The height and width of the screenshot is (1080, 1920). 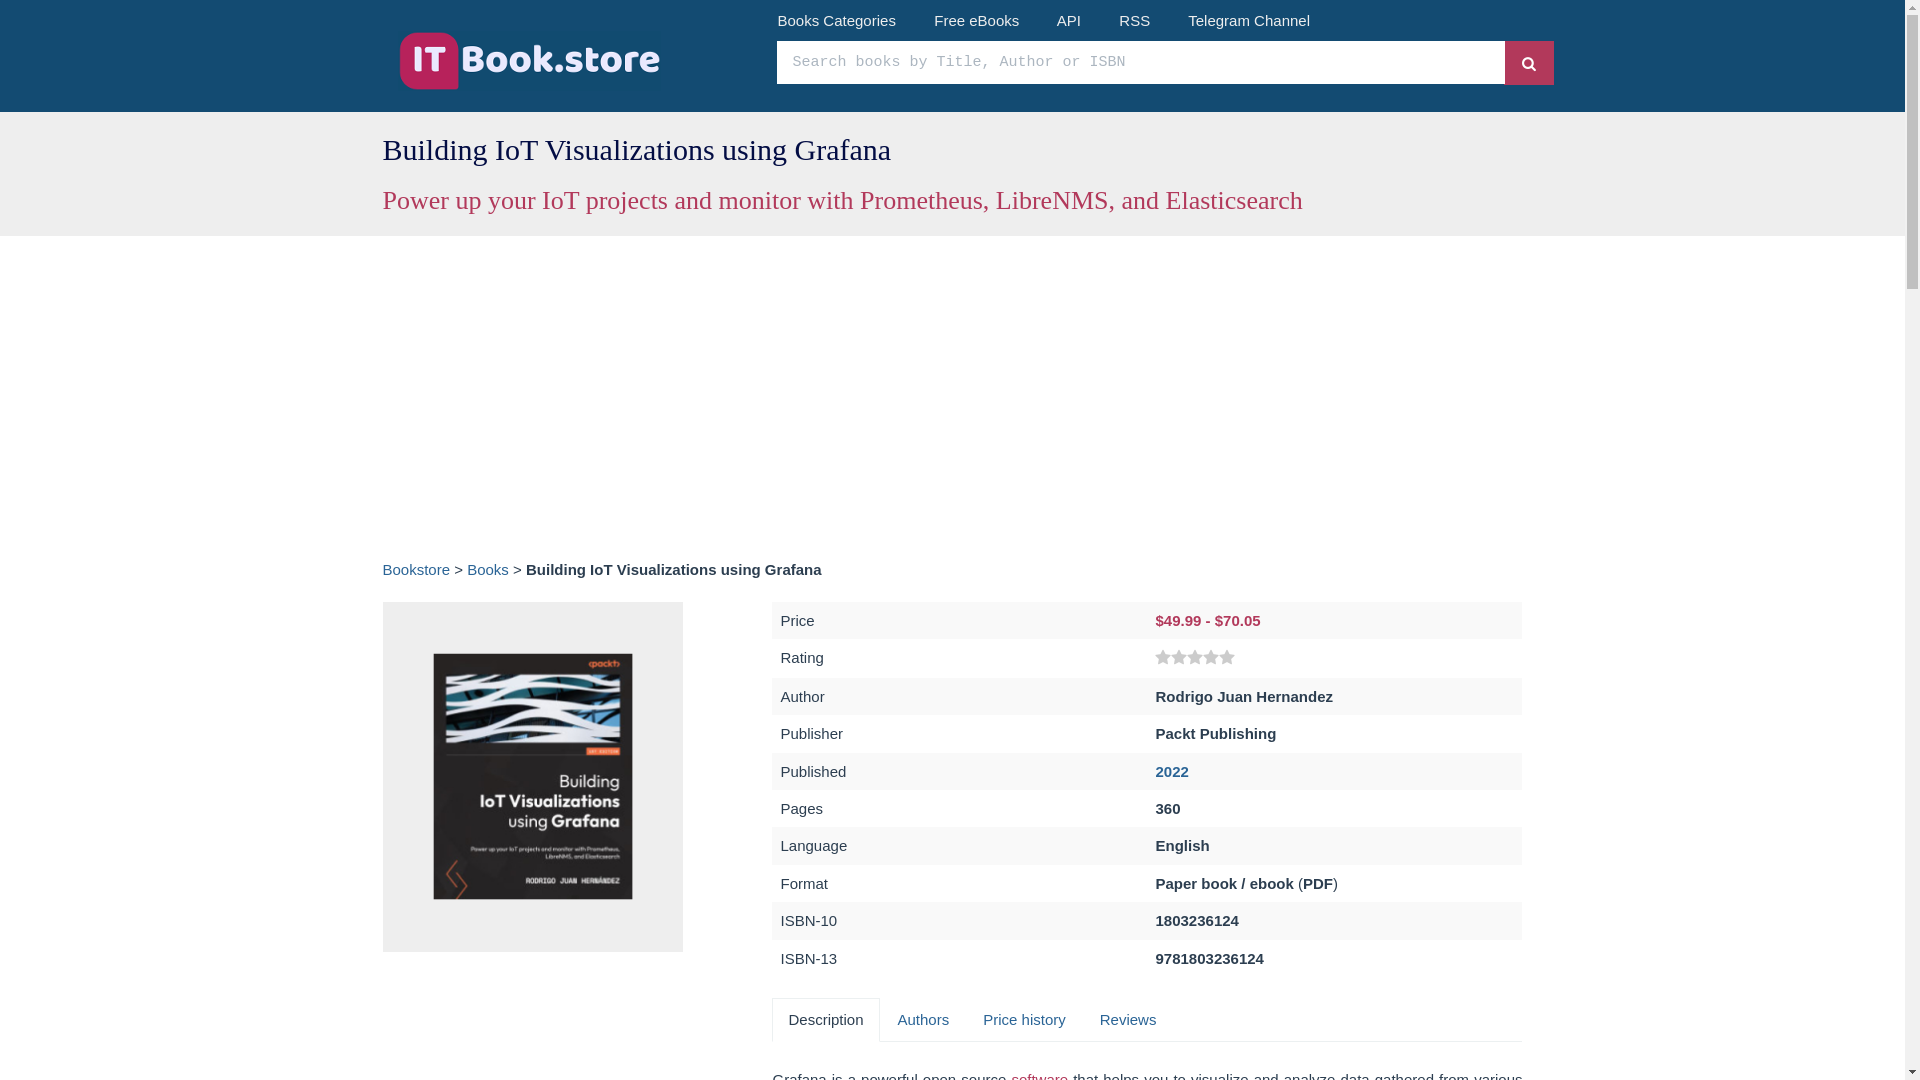 I want to click on API, so click(x=1068, y=20).